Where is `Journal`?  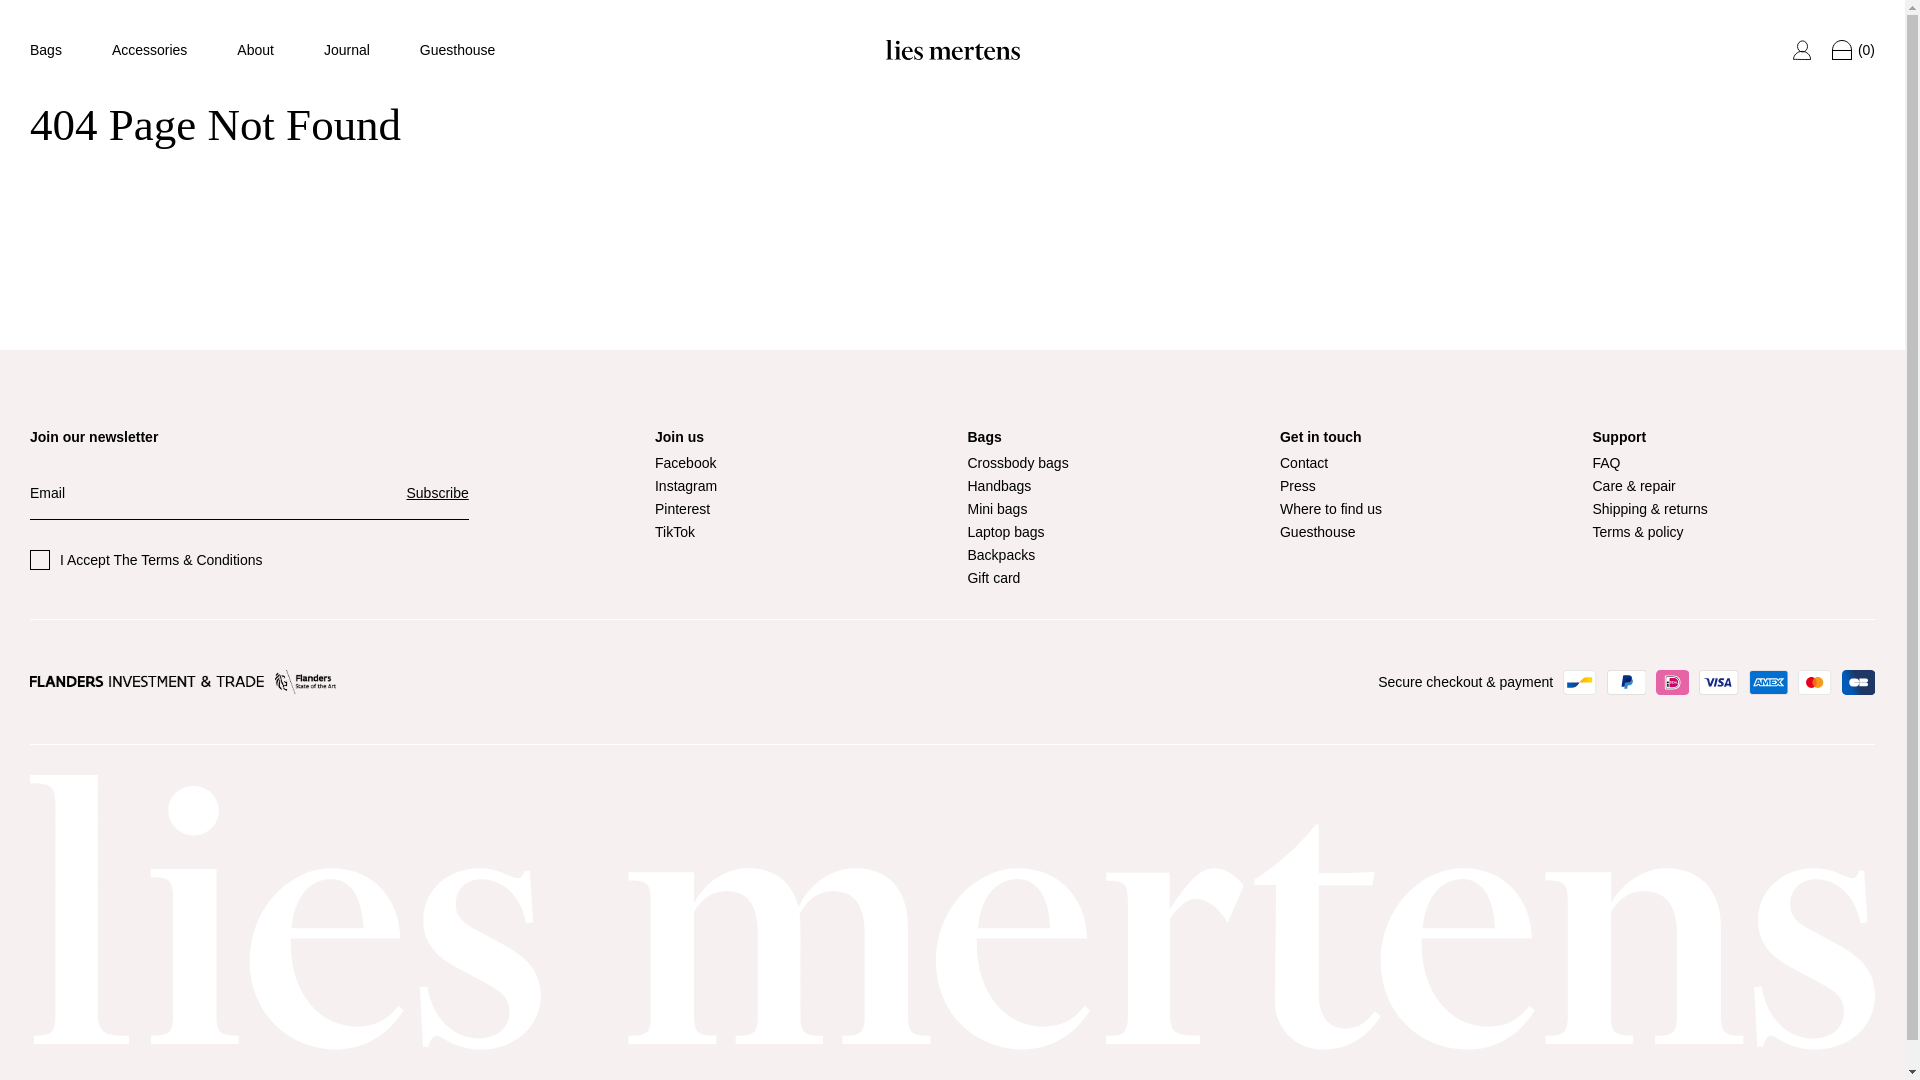 Journal is located at coordinates (347, 50).